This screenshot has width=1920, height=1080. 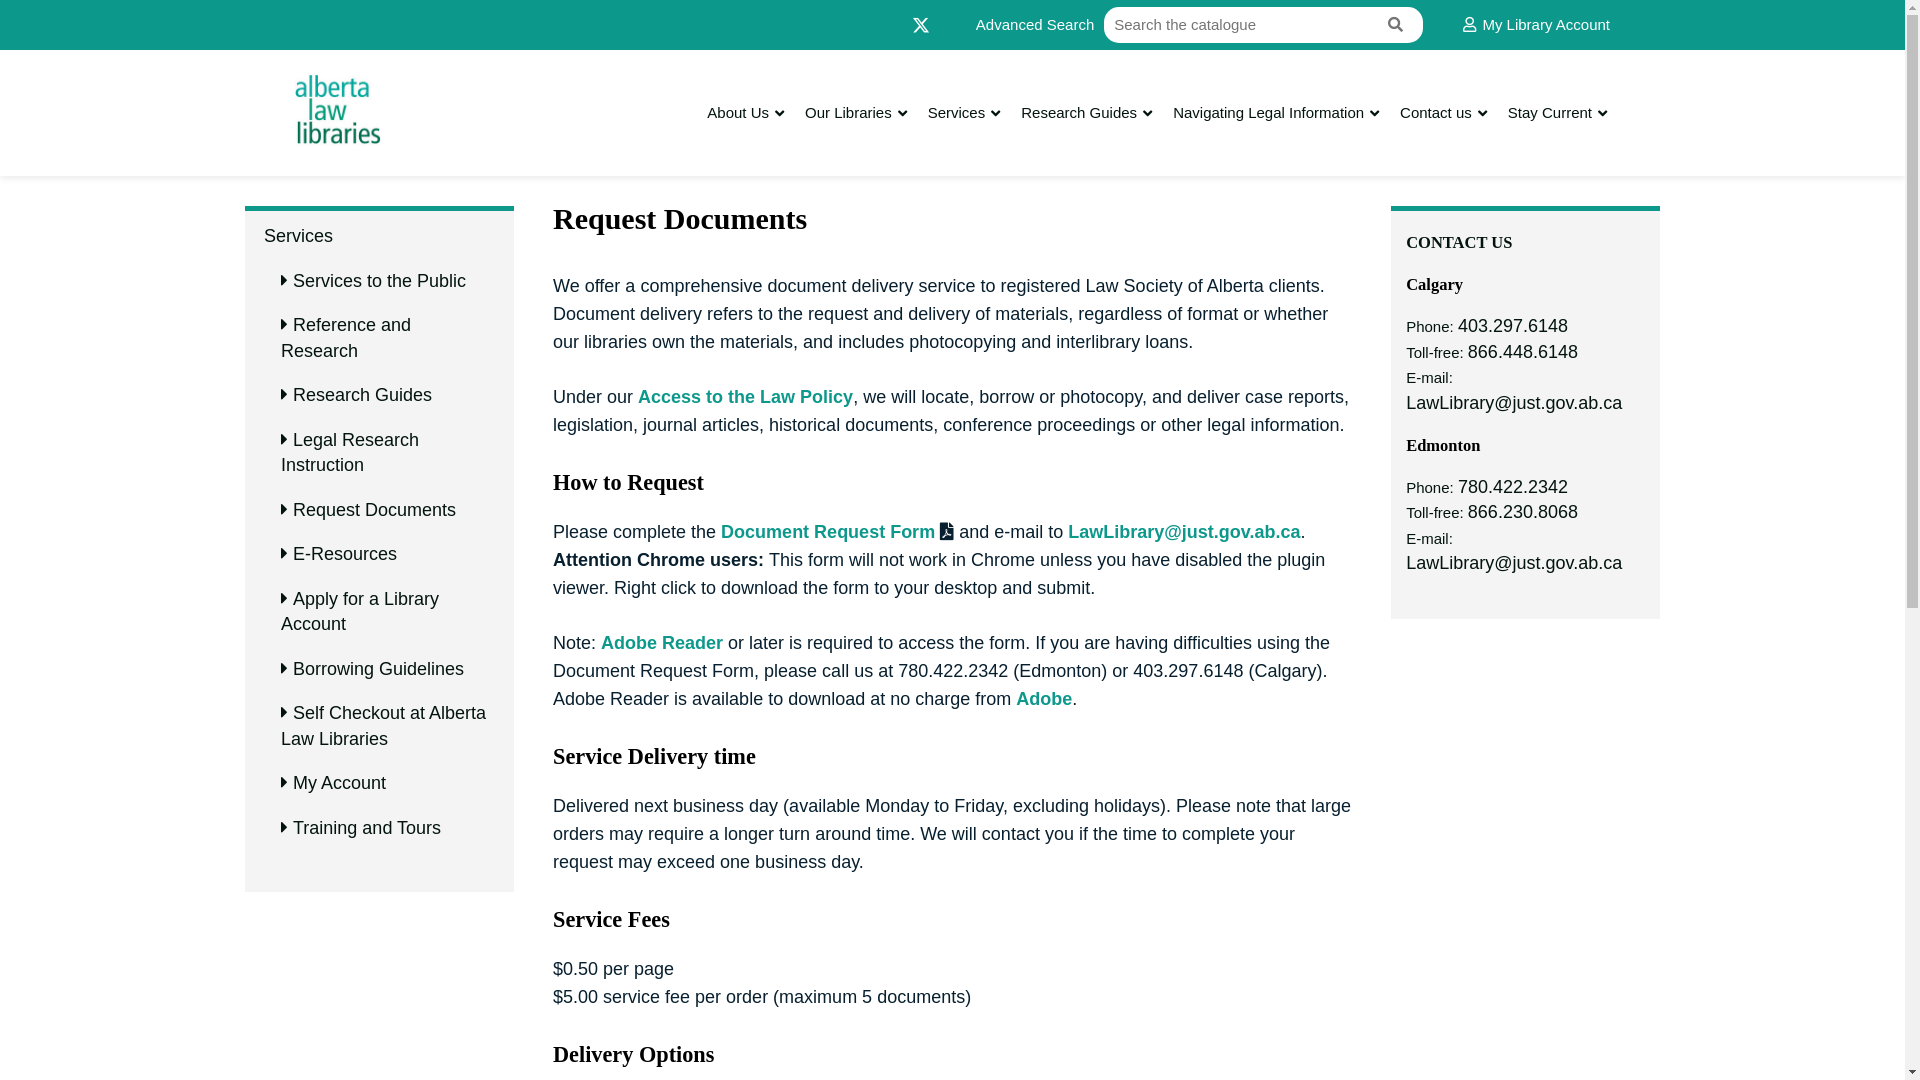 I want to click on Research Guides, so click(x=1078, y=114).